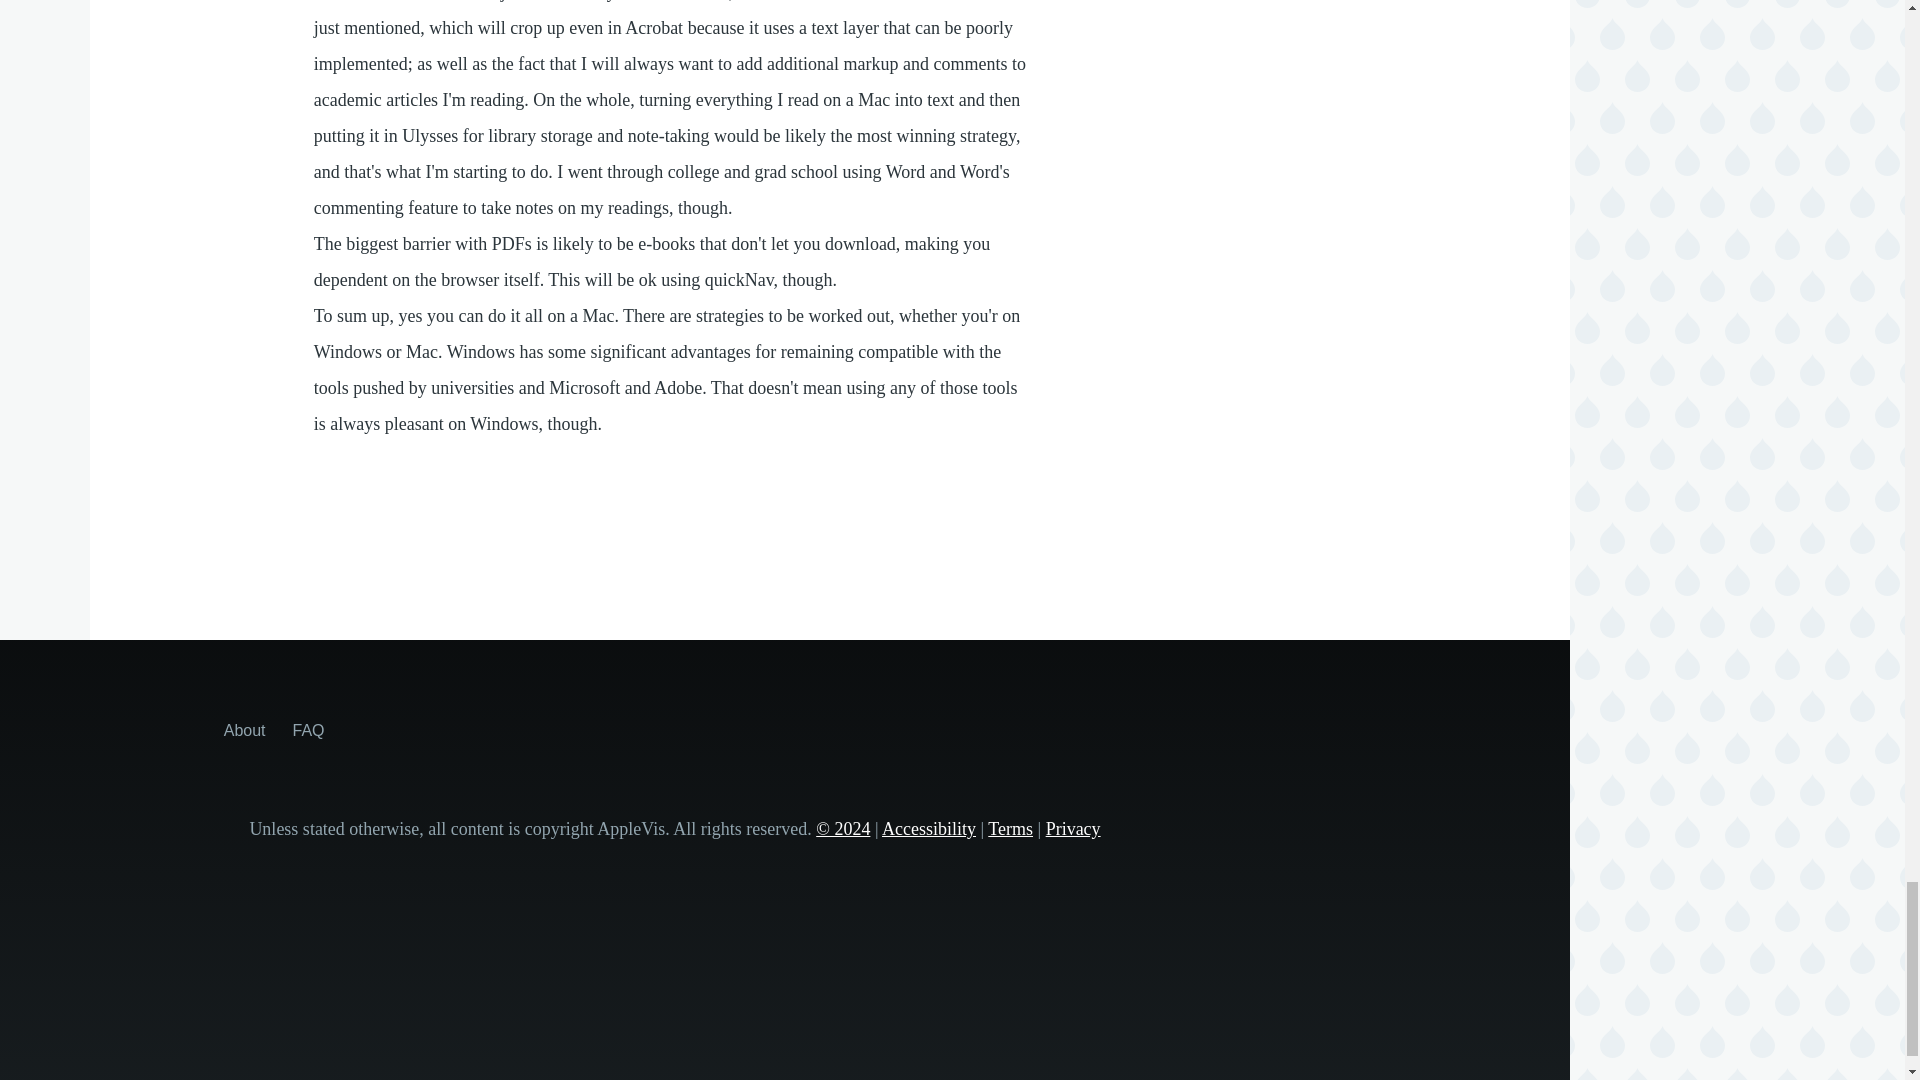 The image size is (1920, 1080). Describe the element at coordinates (1010, 828) in the screenshot. I see `Terms` at that location.